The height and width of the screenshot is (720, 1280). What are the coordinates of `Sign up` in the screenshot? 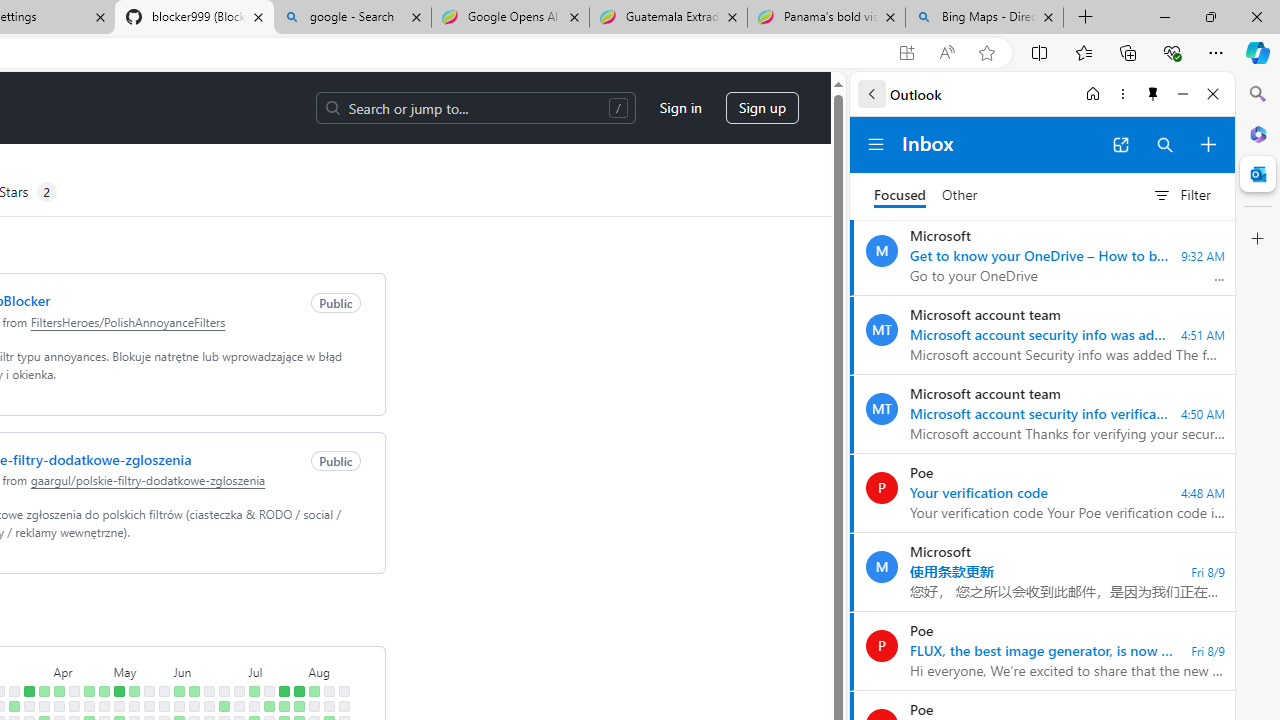 It's located at (762, 108).